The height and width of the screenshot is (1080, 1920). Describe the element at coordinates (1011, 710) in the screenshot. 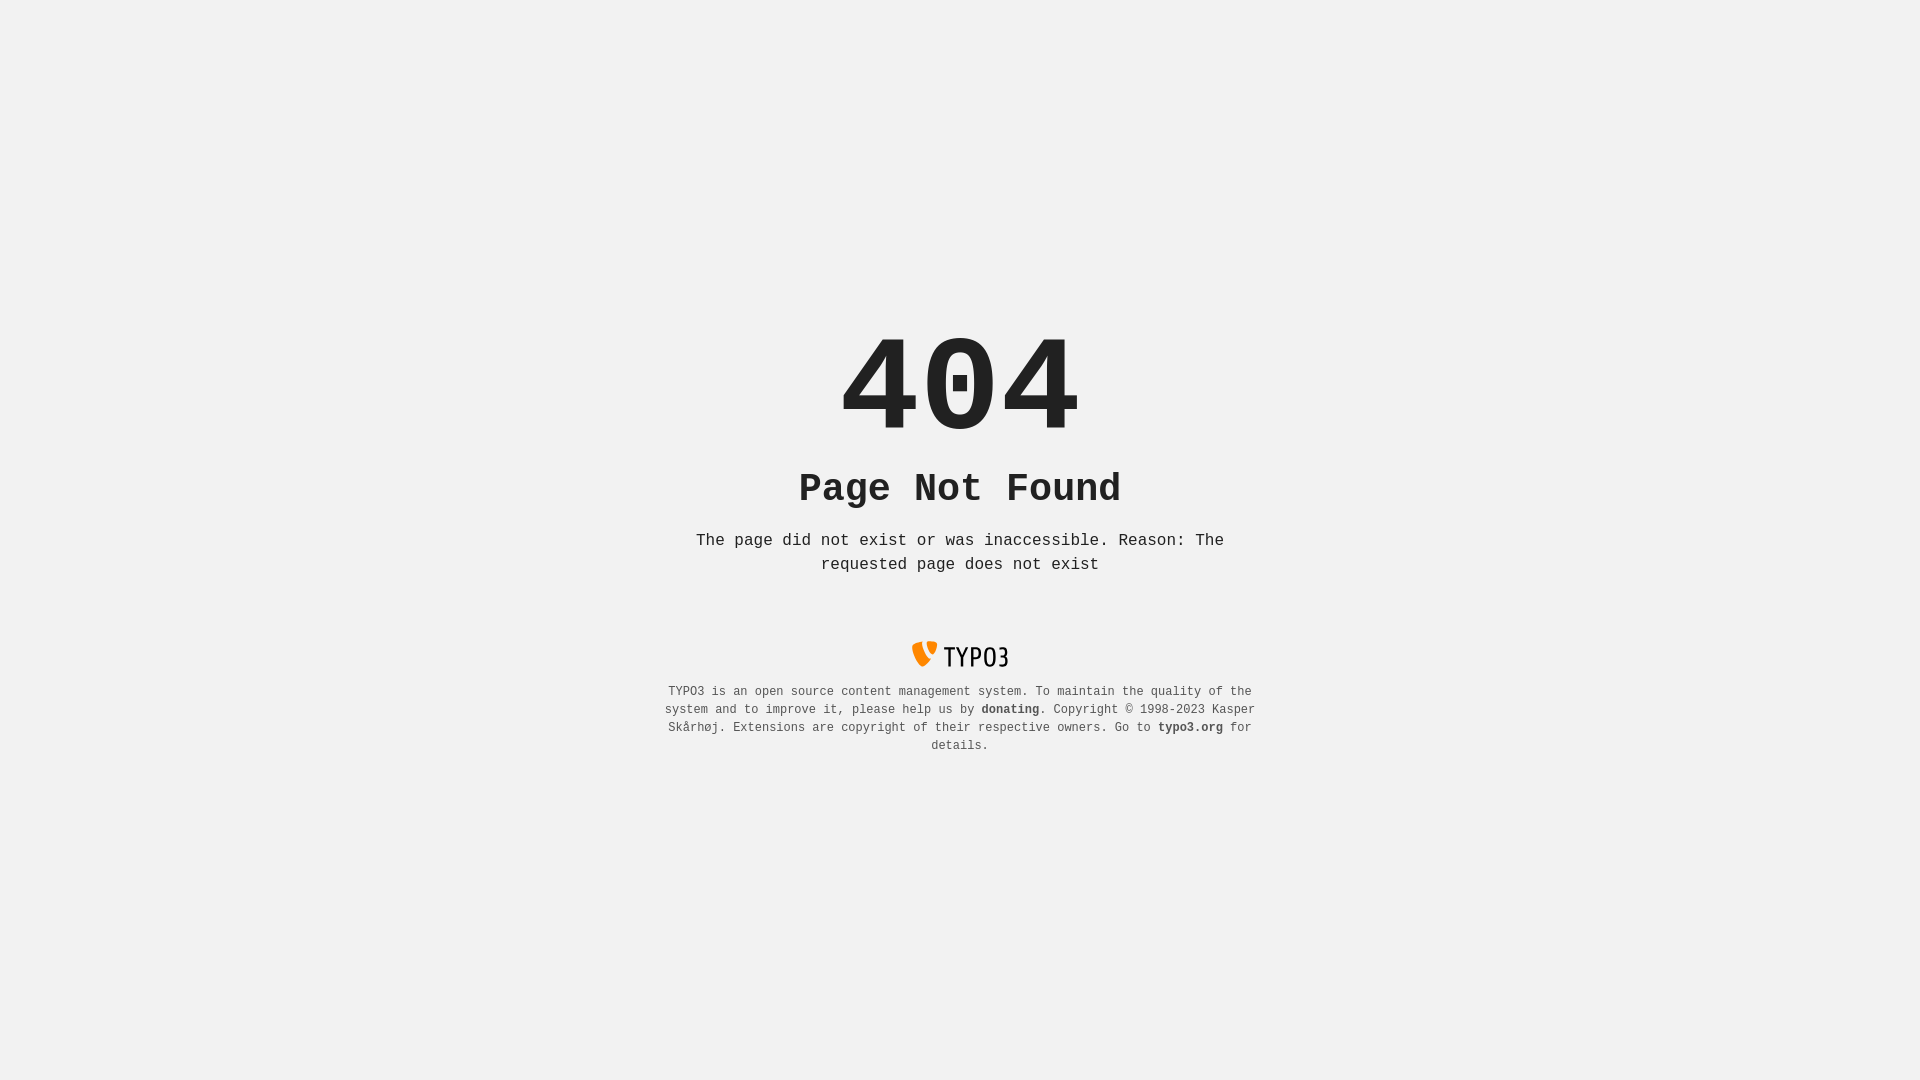

I see `donating` at that location.